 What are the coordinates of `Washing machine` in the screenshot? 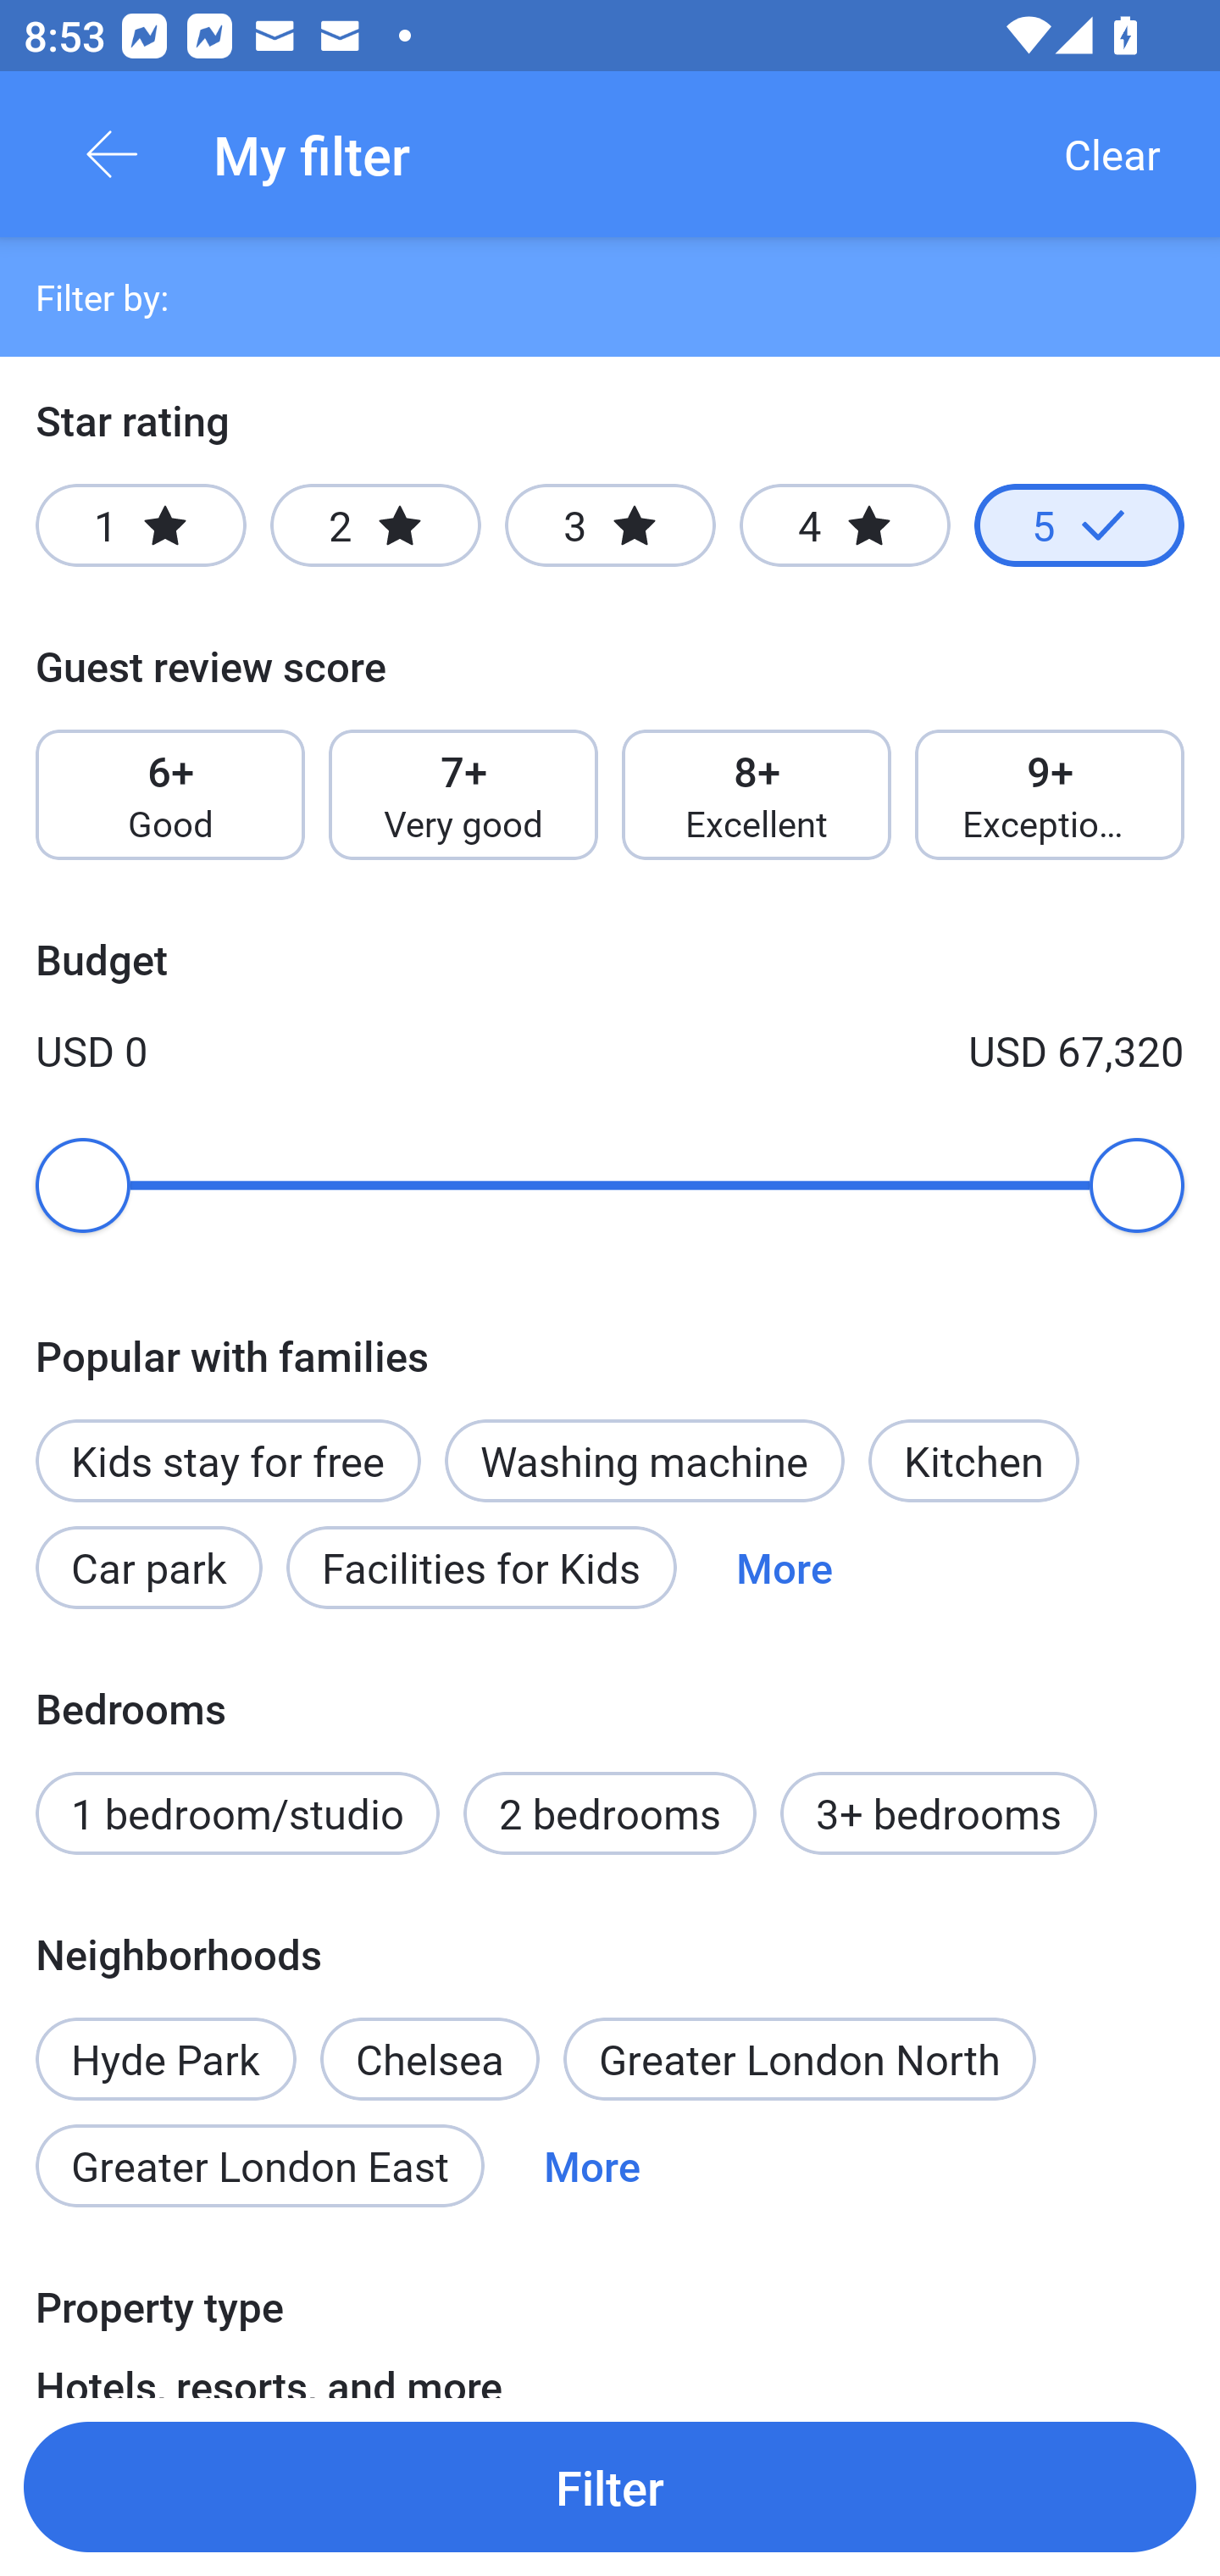 It's located at (644, 1460).